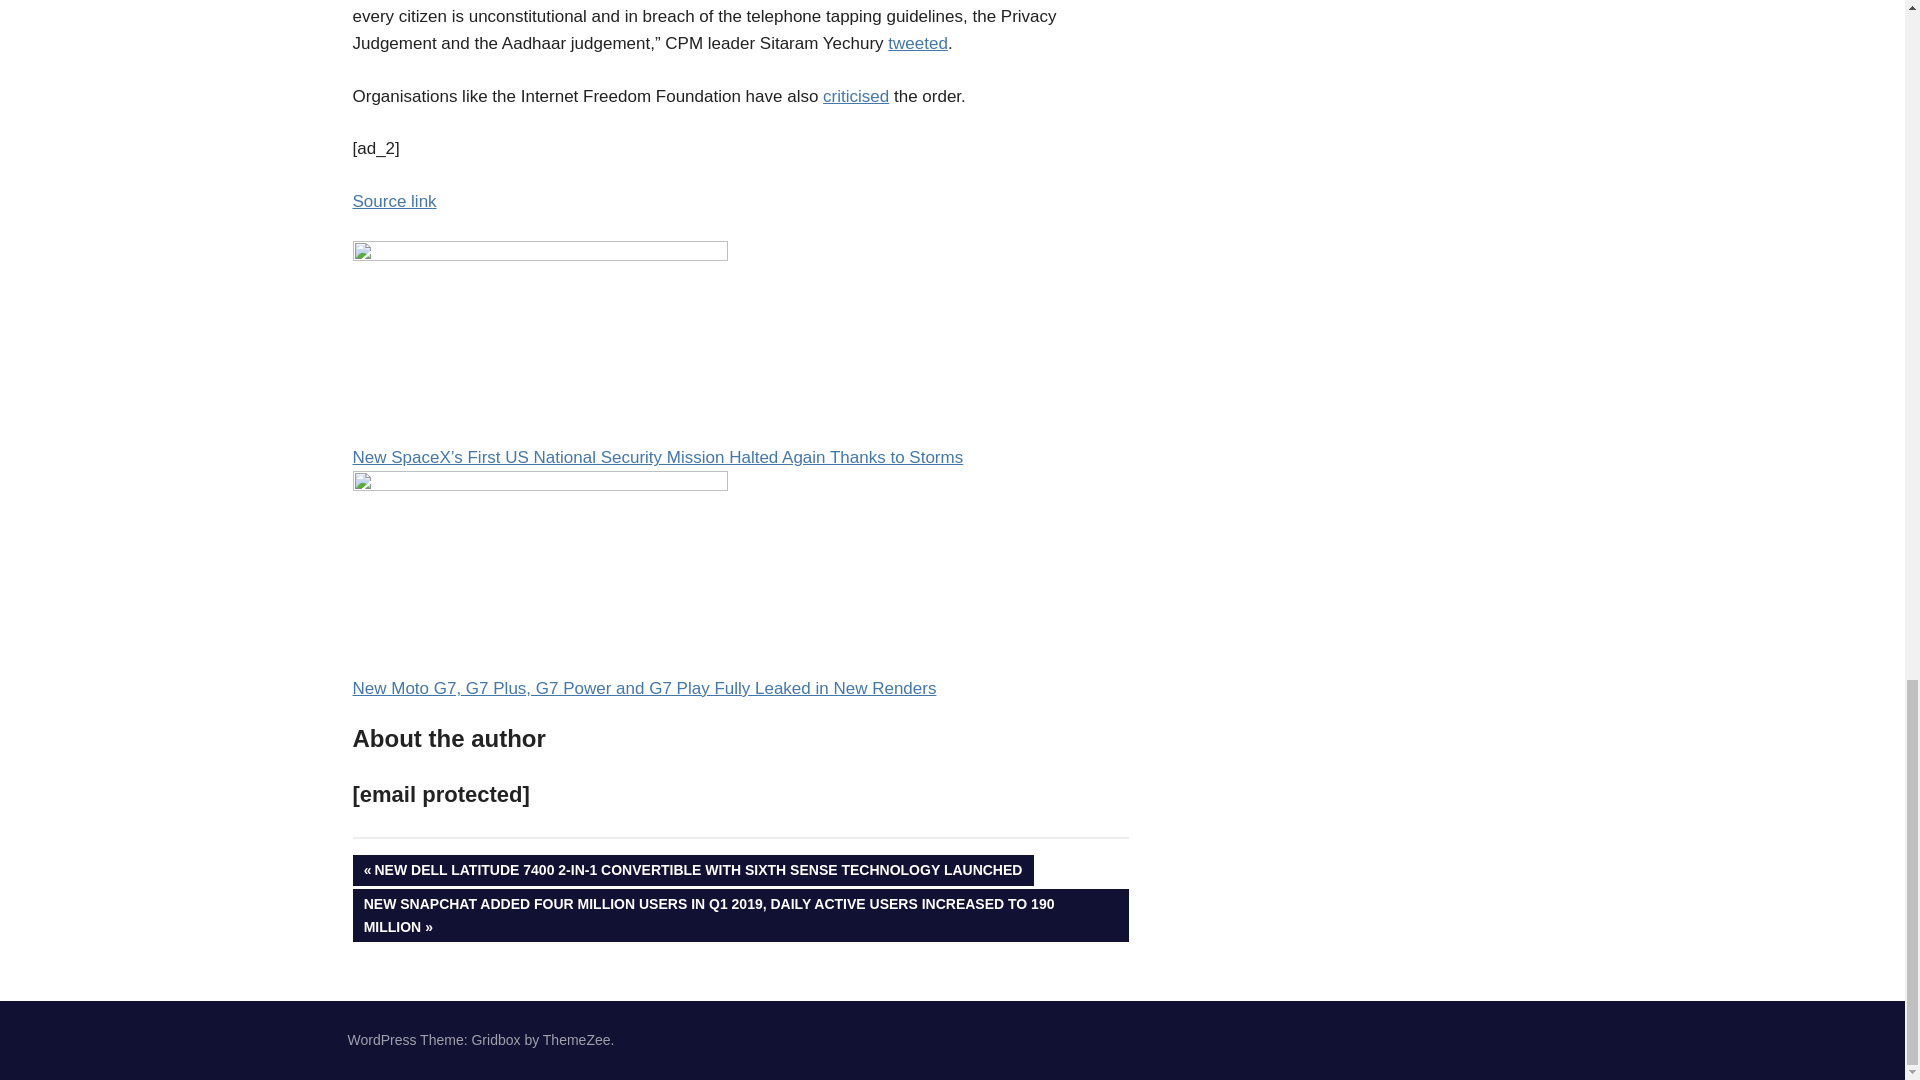 Image resolution: width=1920 pixels, height=1080 pixels. Describe the element at coordinates (856, 96) in the screenshot. I see `criticised` at that location.